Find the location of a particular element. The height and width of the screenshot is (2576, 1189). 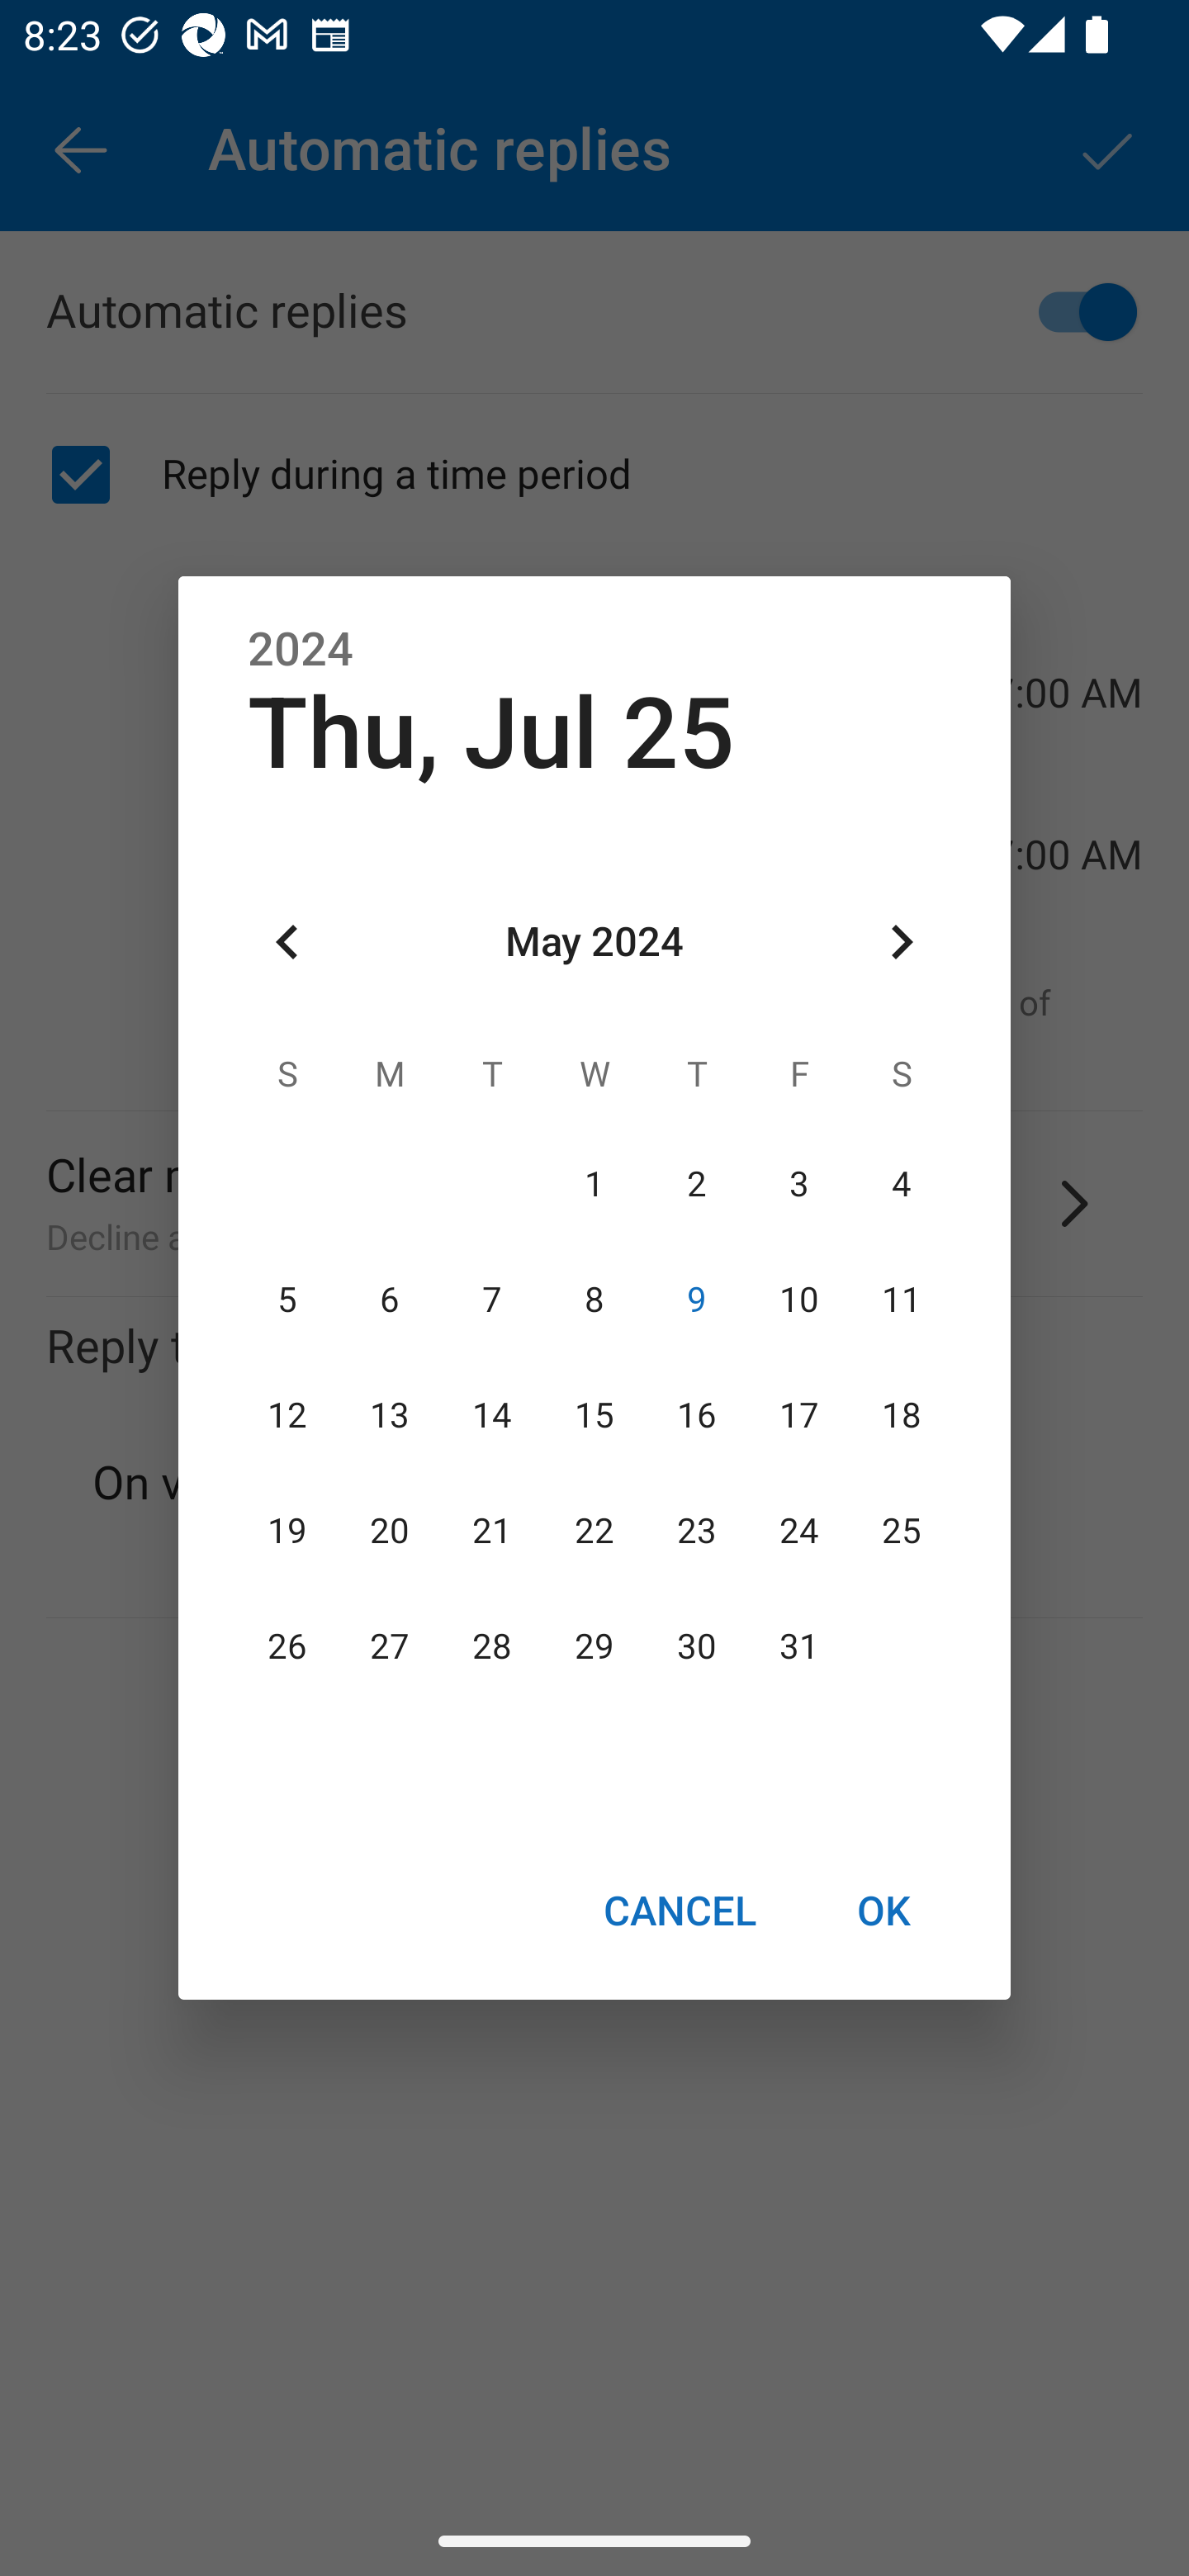

14 14 May 2024 is located at coordinates (492, 1415).